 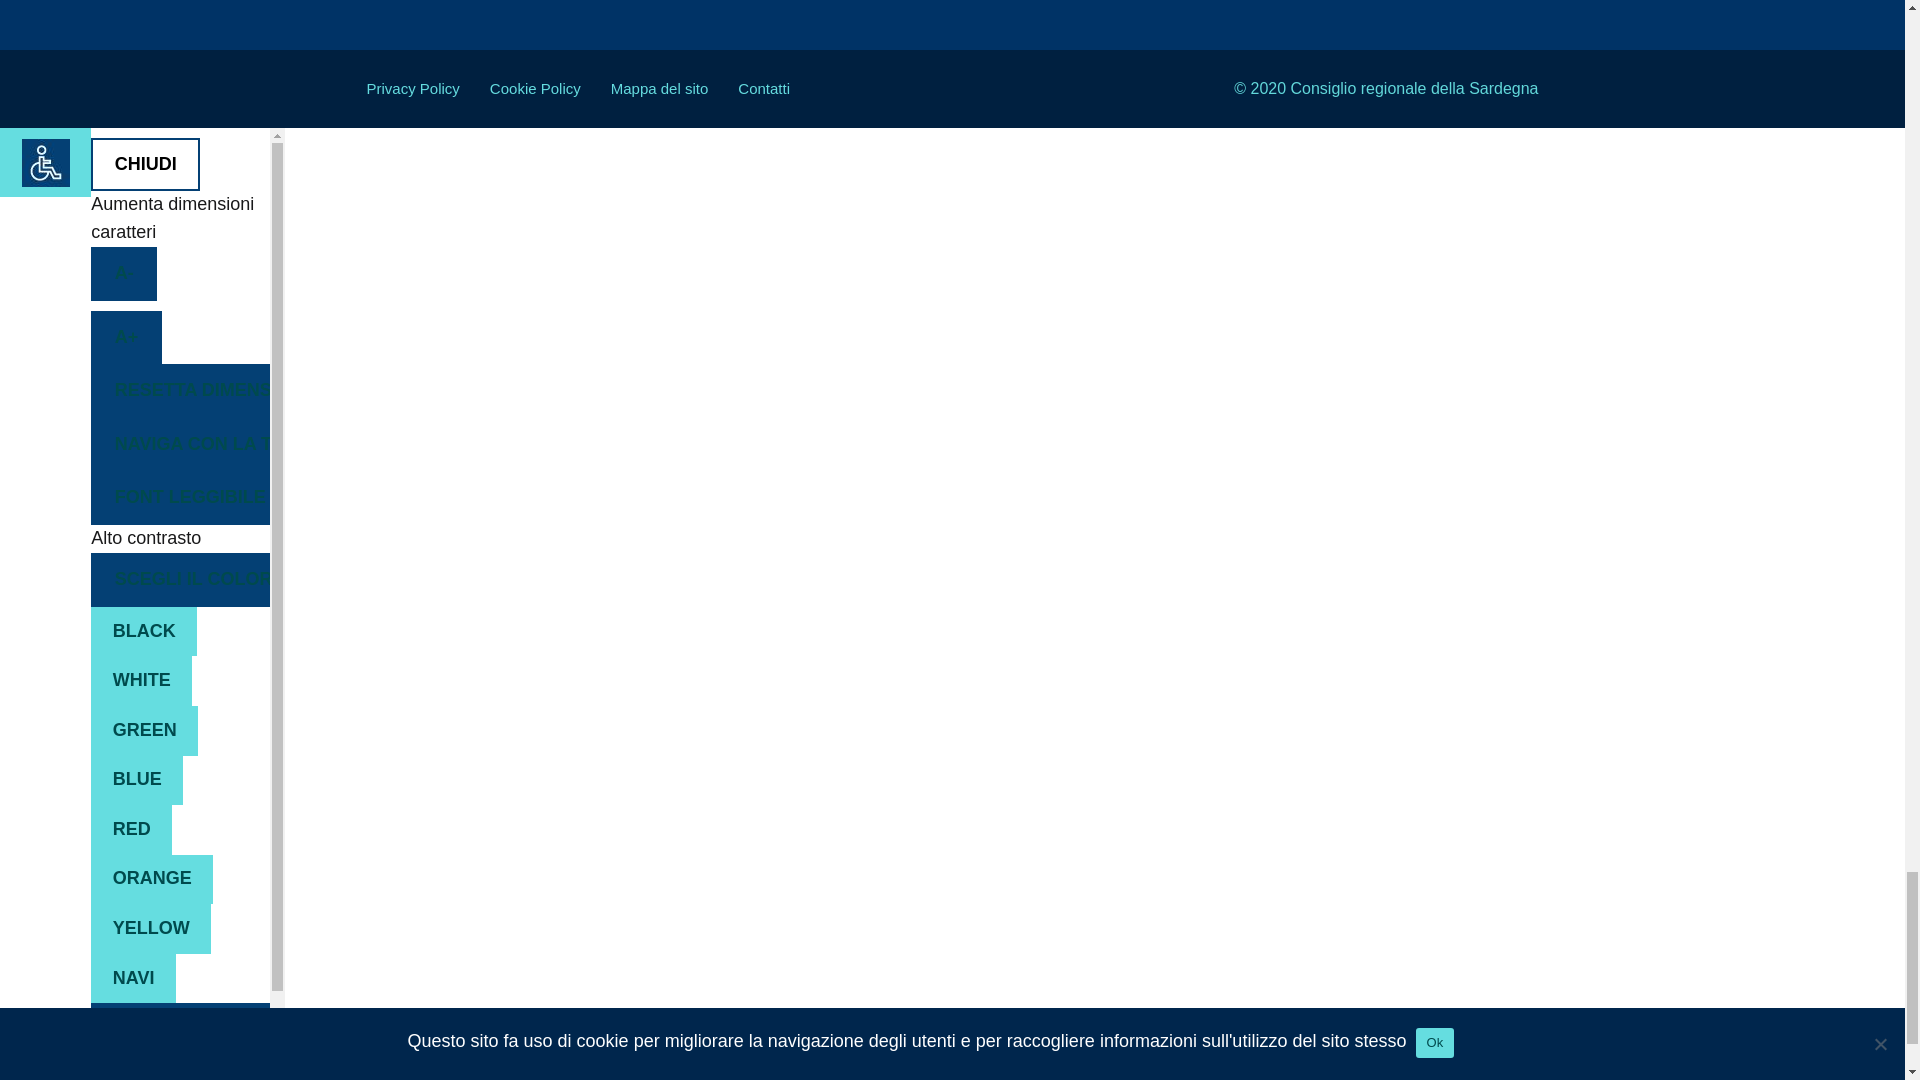 I want to click on smaller font size, so click(x=124, y=274).